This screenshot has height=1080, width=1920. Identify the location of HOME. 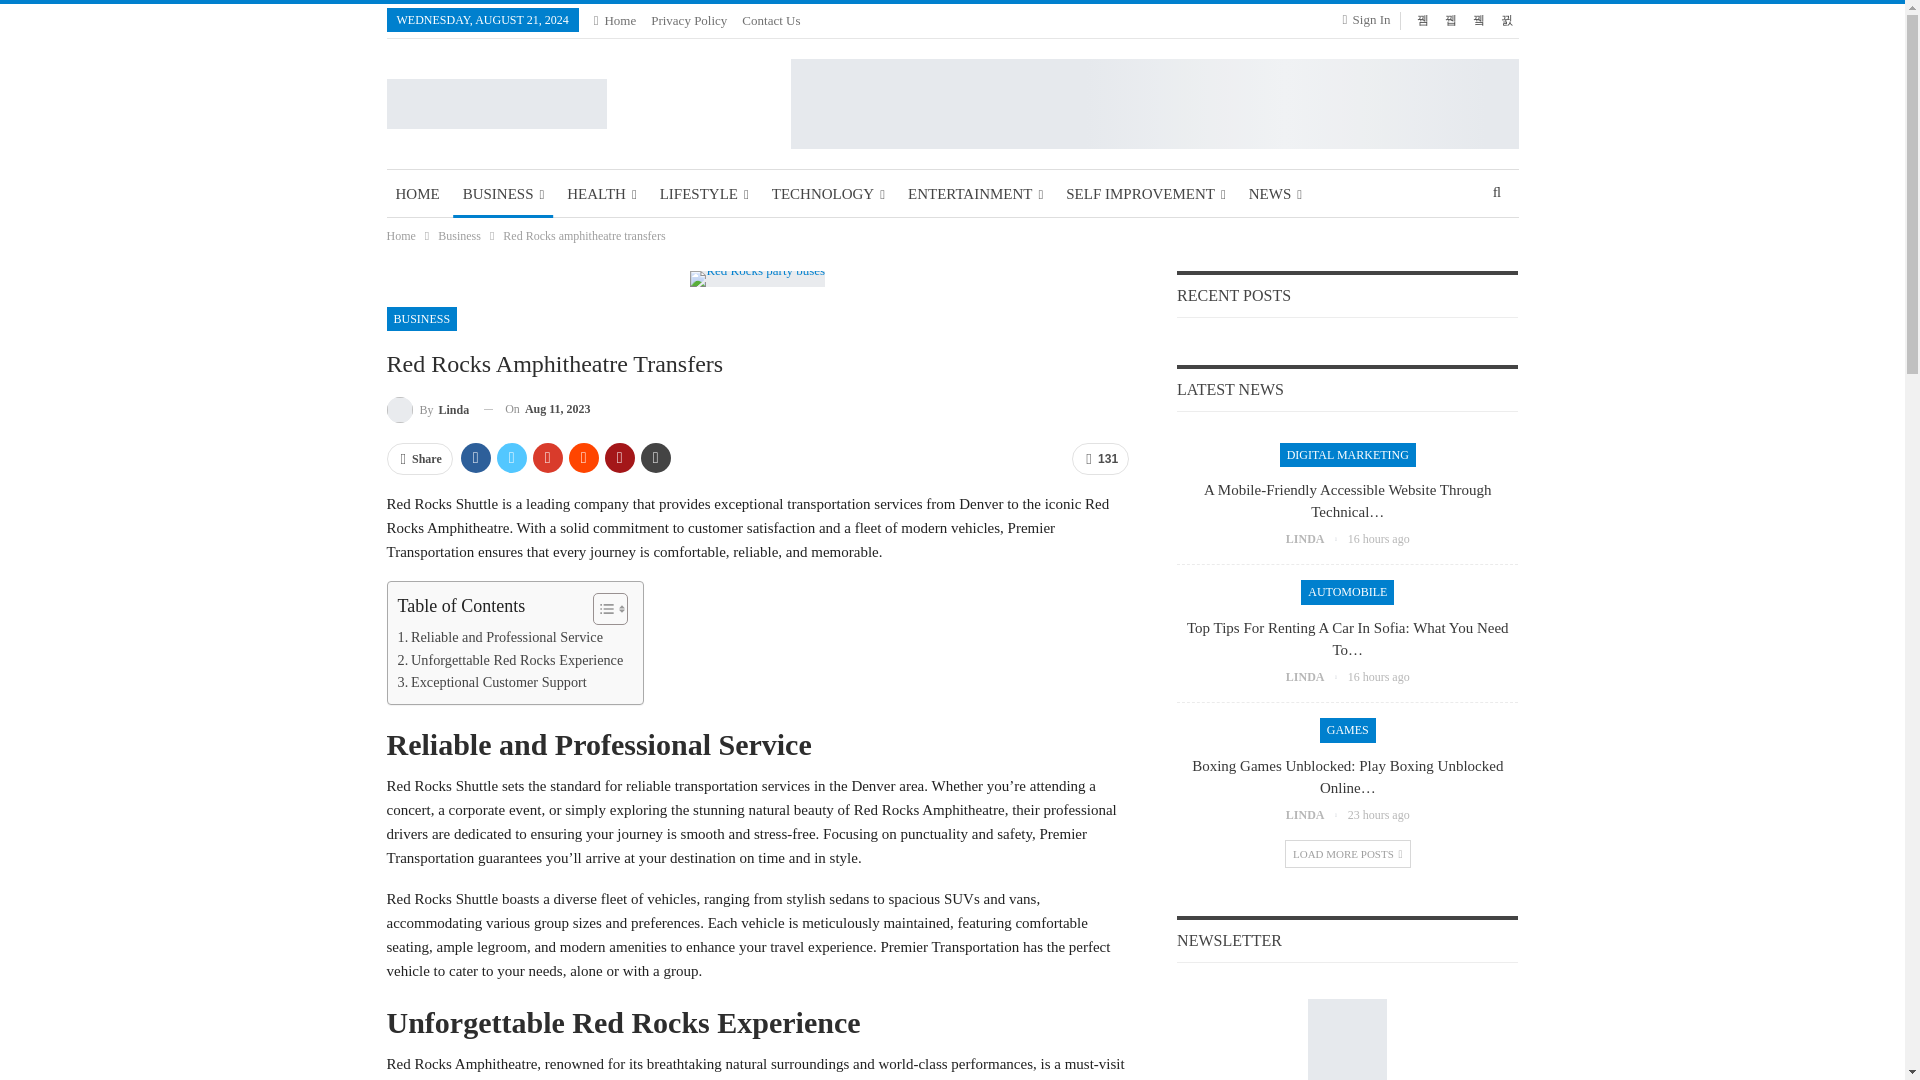
(416, 194).